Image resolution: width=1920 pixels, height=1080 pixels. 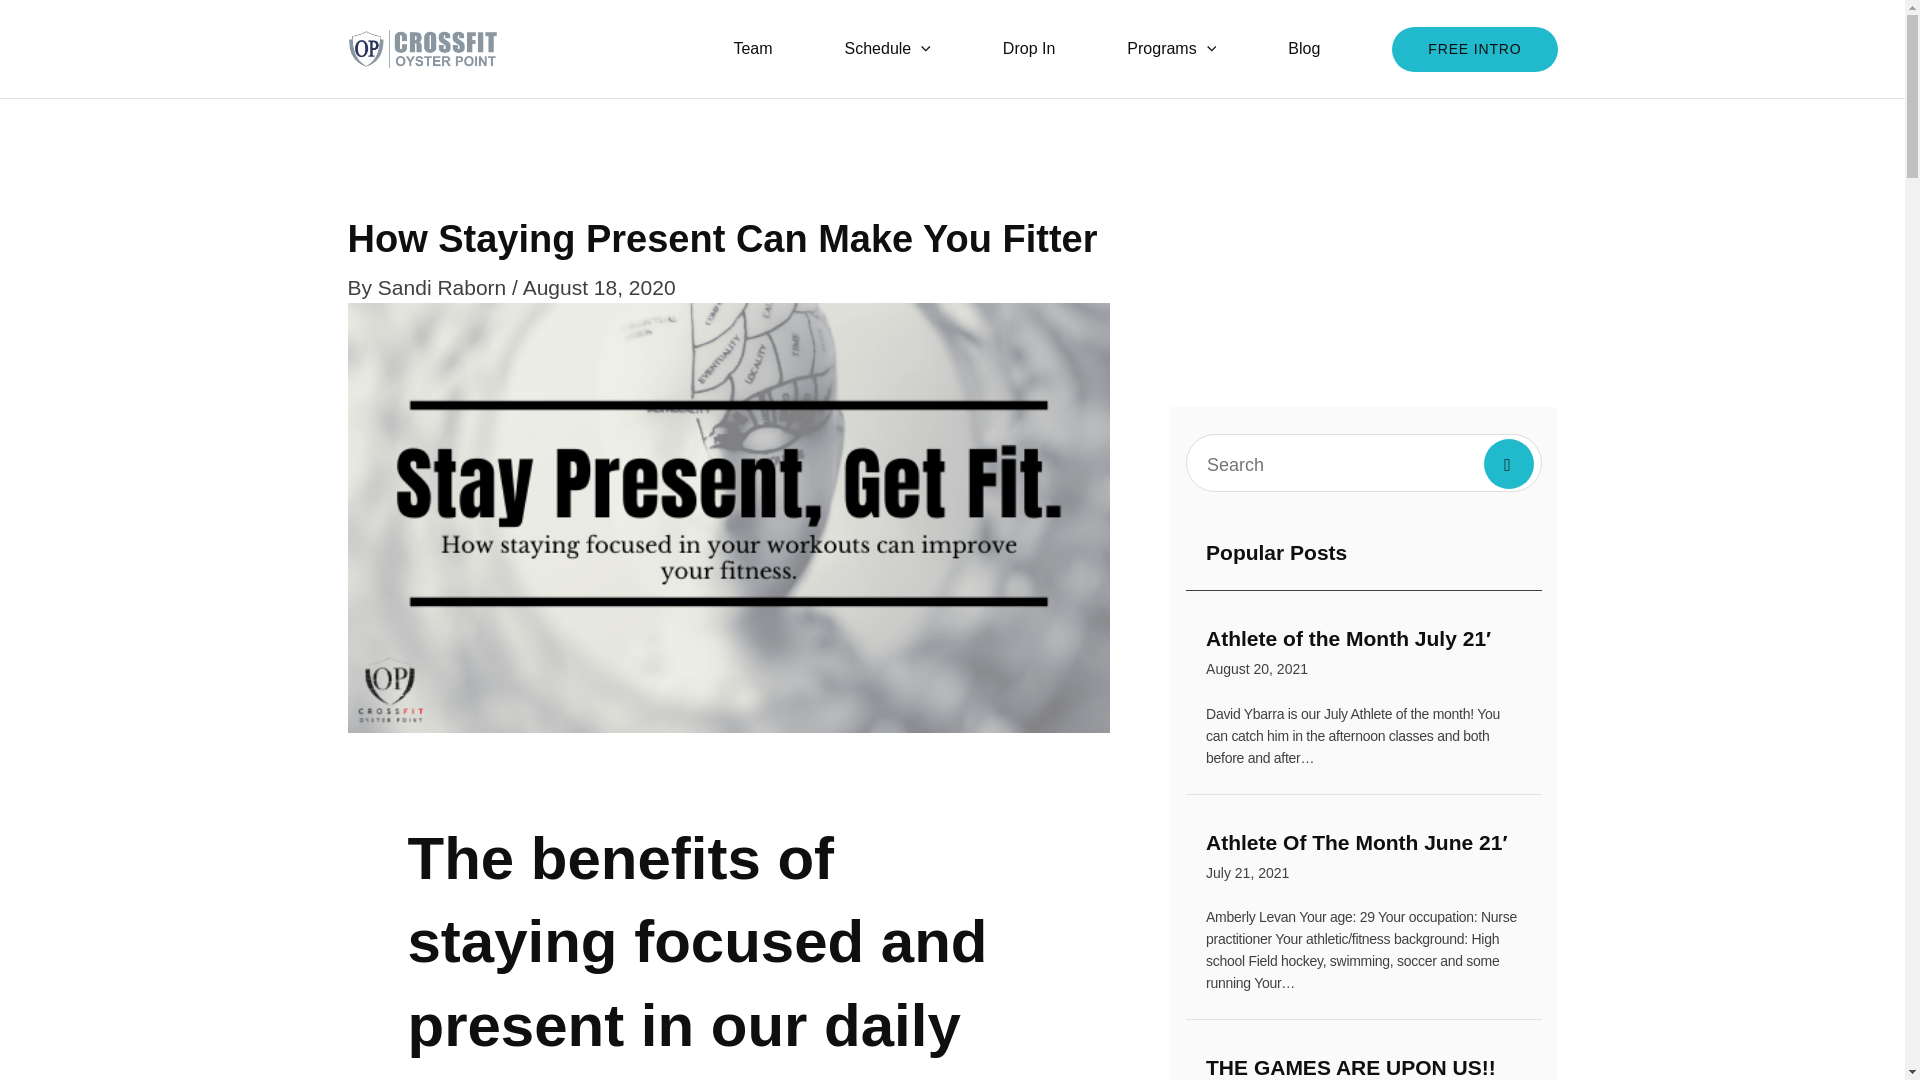 I want to click on View all posts by Sandi Raborn, so click(x=752, y=48).